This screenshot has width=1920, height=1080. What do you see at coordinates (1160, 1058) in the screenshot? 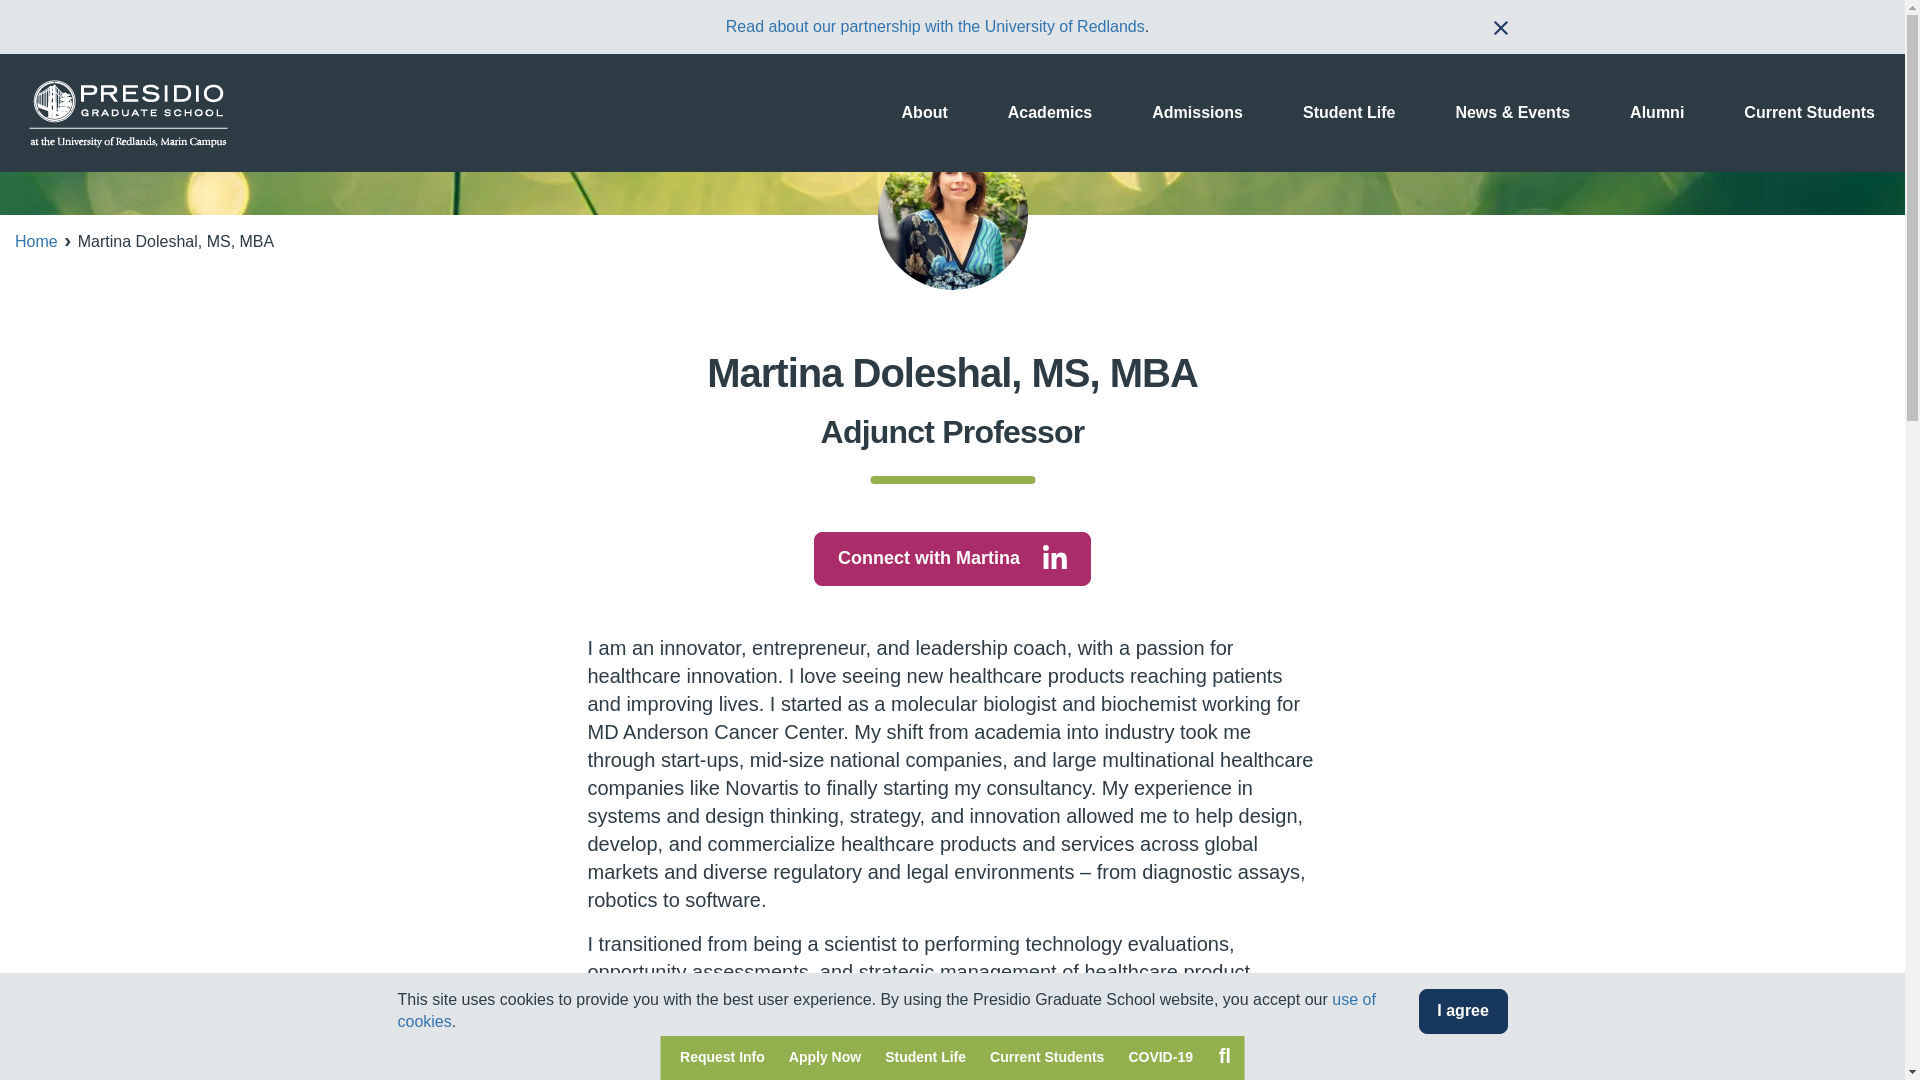
I see `COVID-19` at bounding box center [1160, 1058].